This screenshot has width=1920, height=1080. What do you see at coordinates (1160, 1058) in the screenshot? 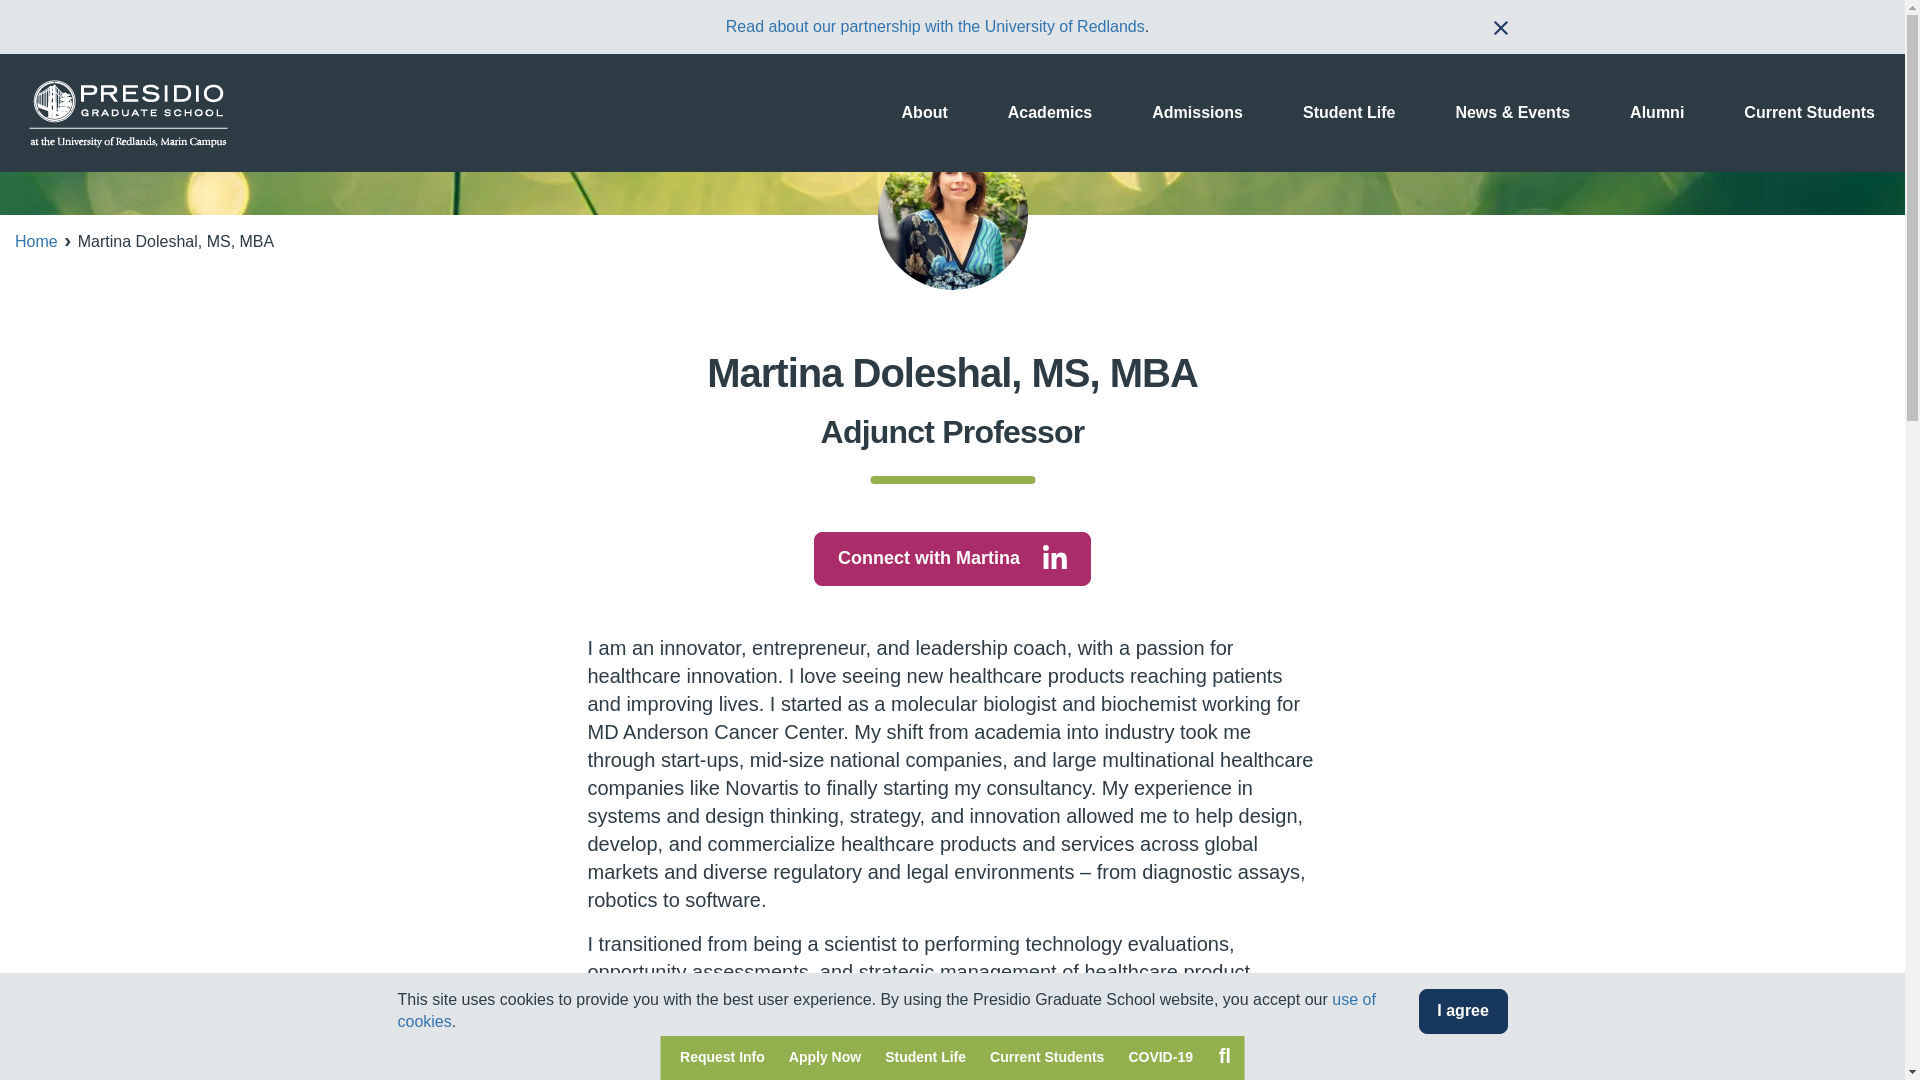
I see `COVID-19` at bounding box center [1160, 1058].